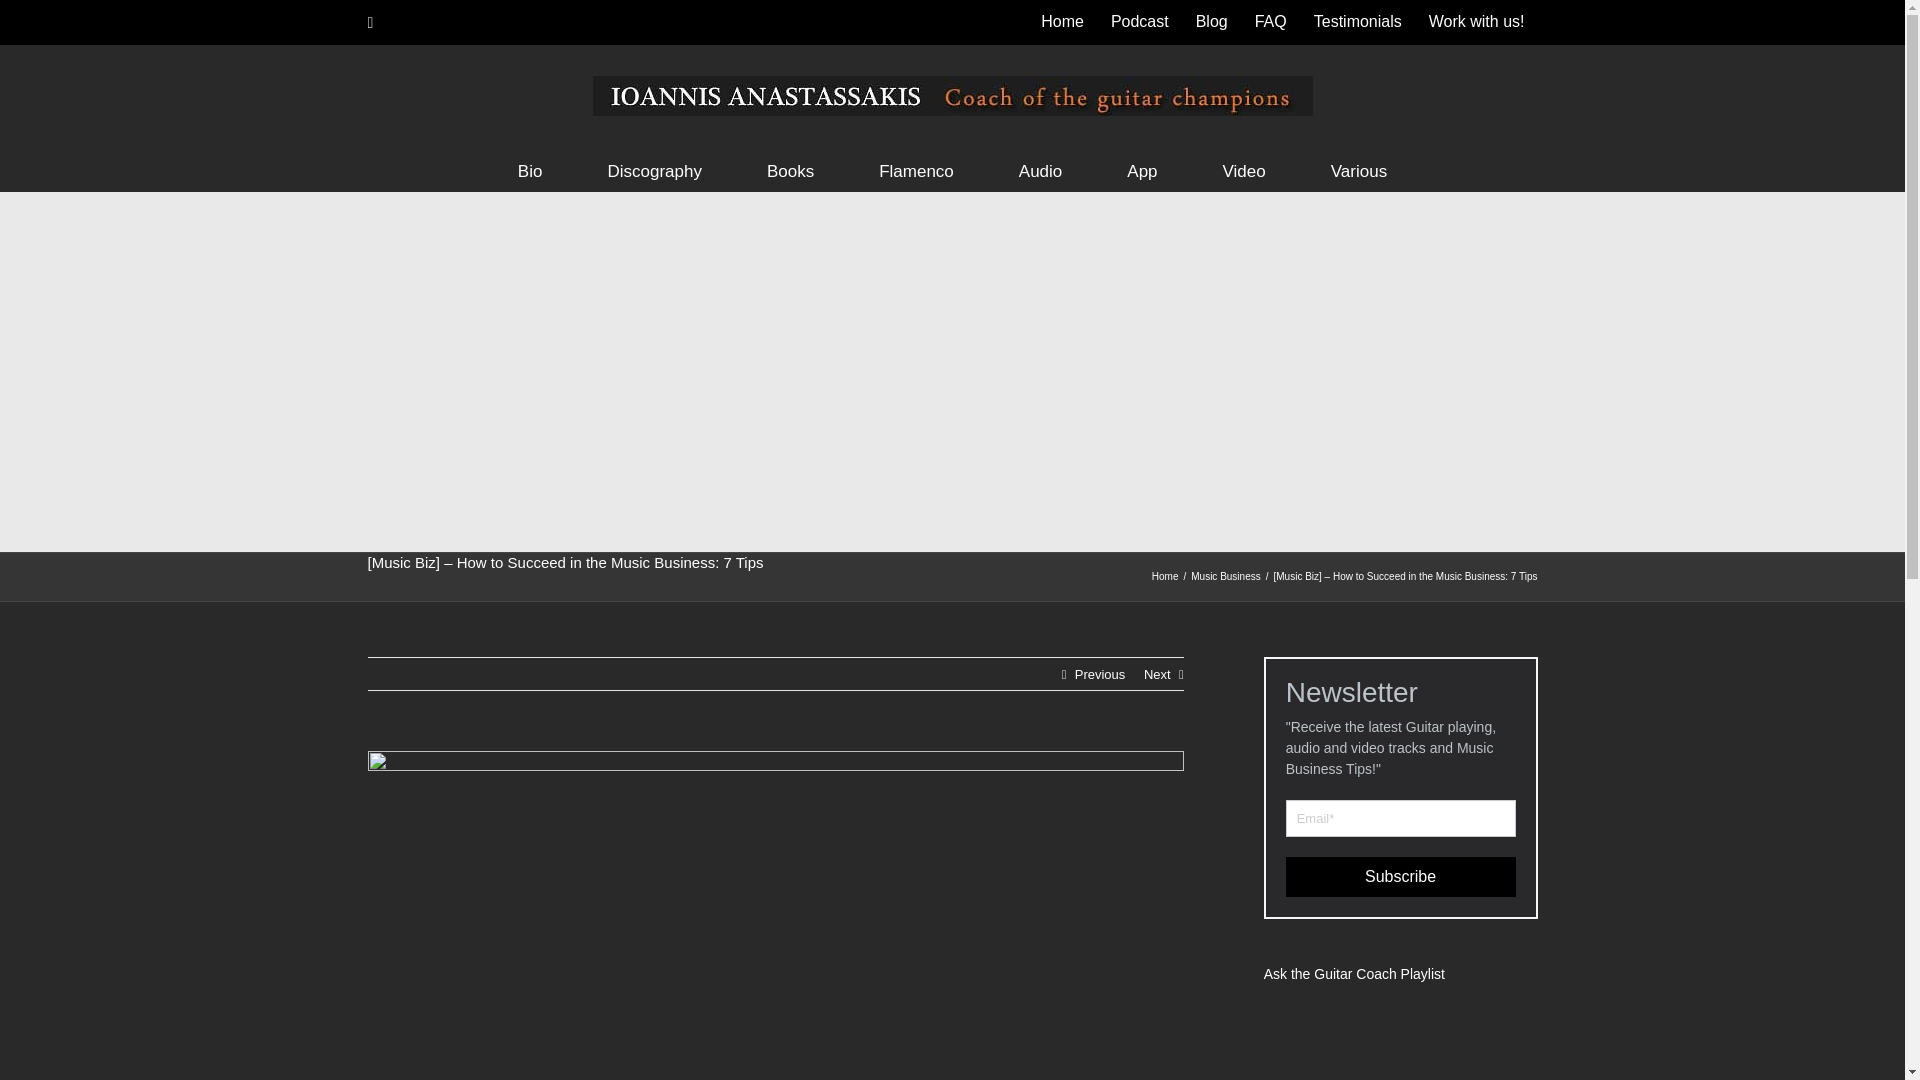 Image resolution: width=1920 pixels, height=1080 pixels. Describe the element at coordinates (1040, 169) in the screenshot. I see `Audio` at that location.